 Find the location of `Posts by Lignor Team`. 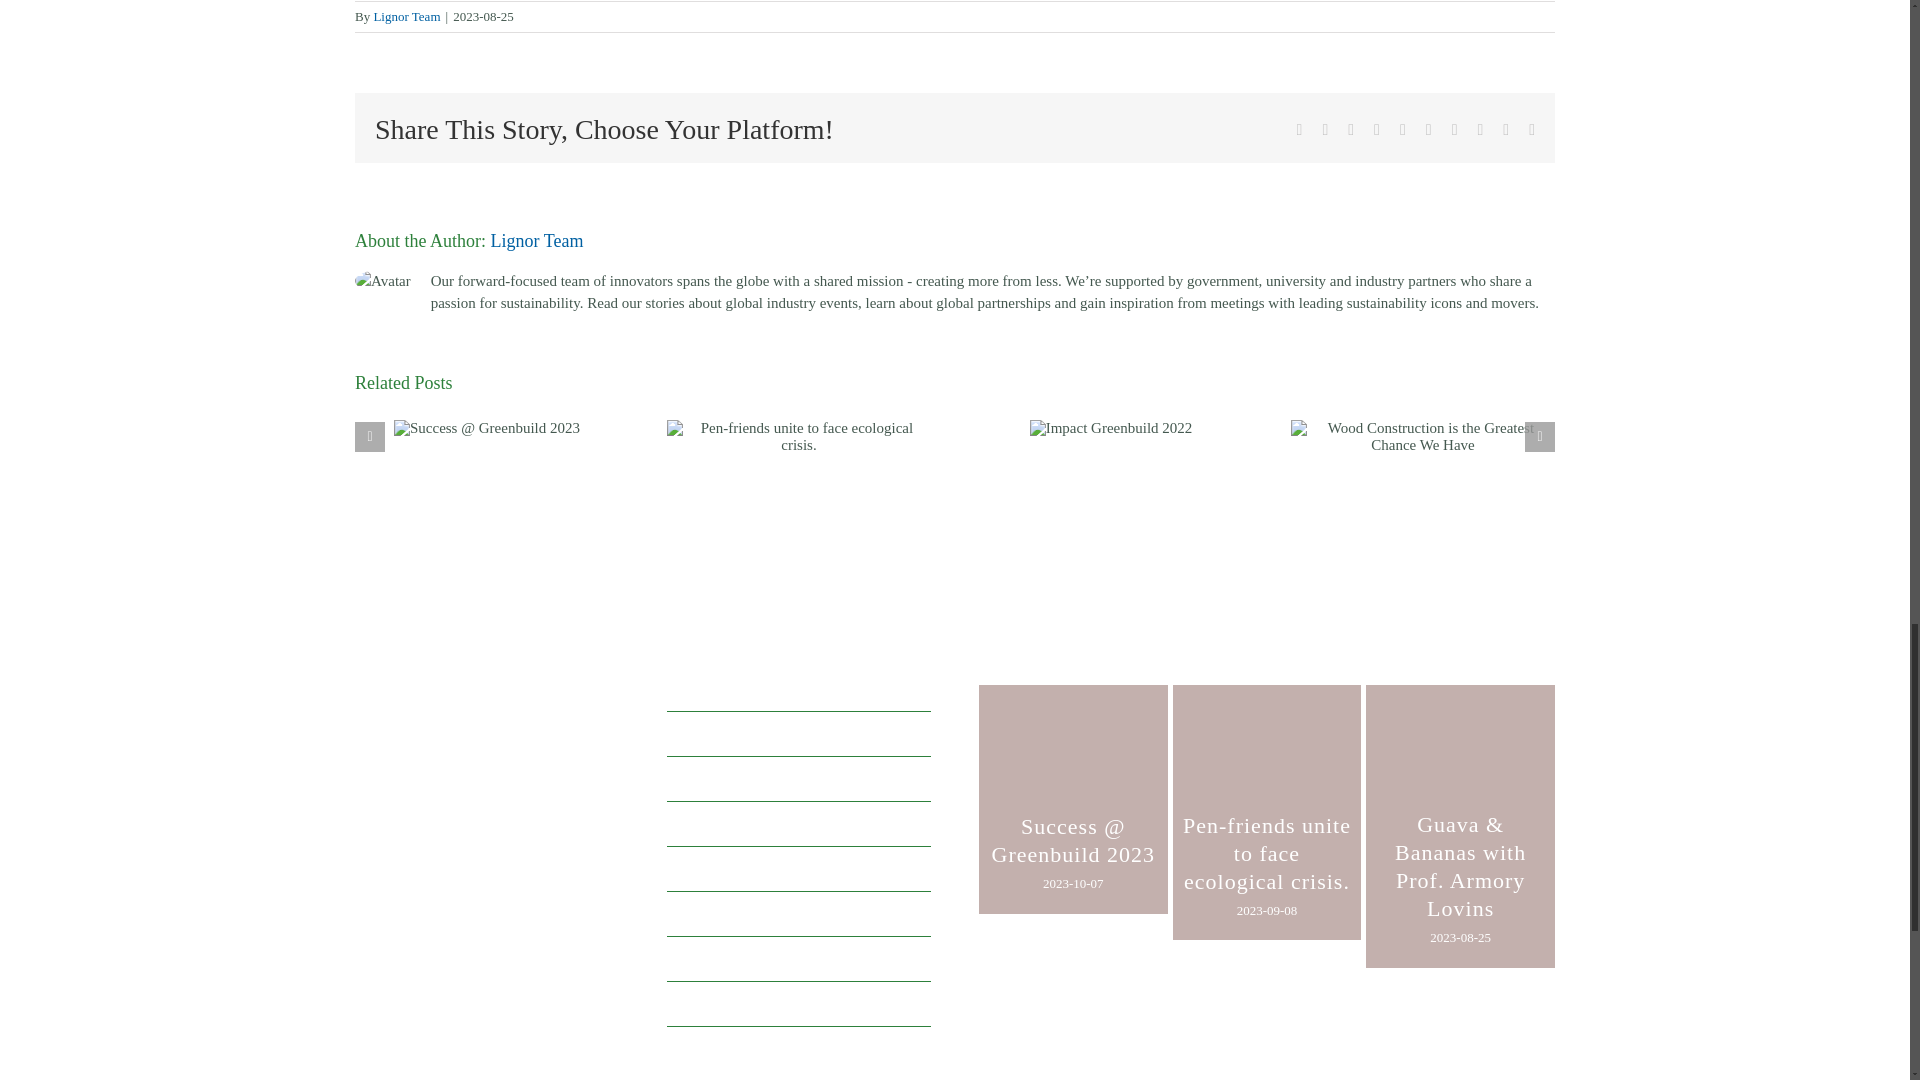

Posts by Lignor Team is located at coordinates (536, 240).